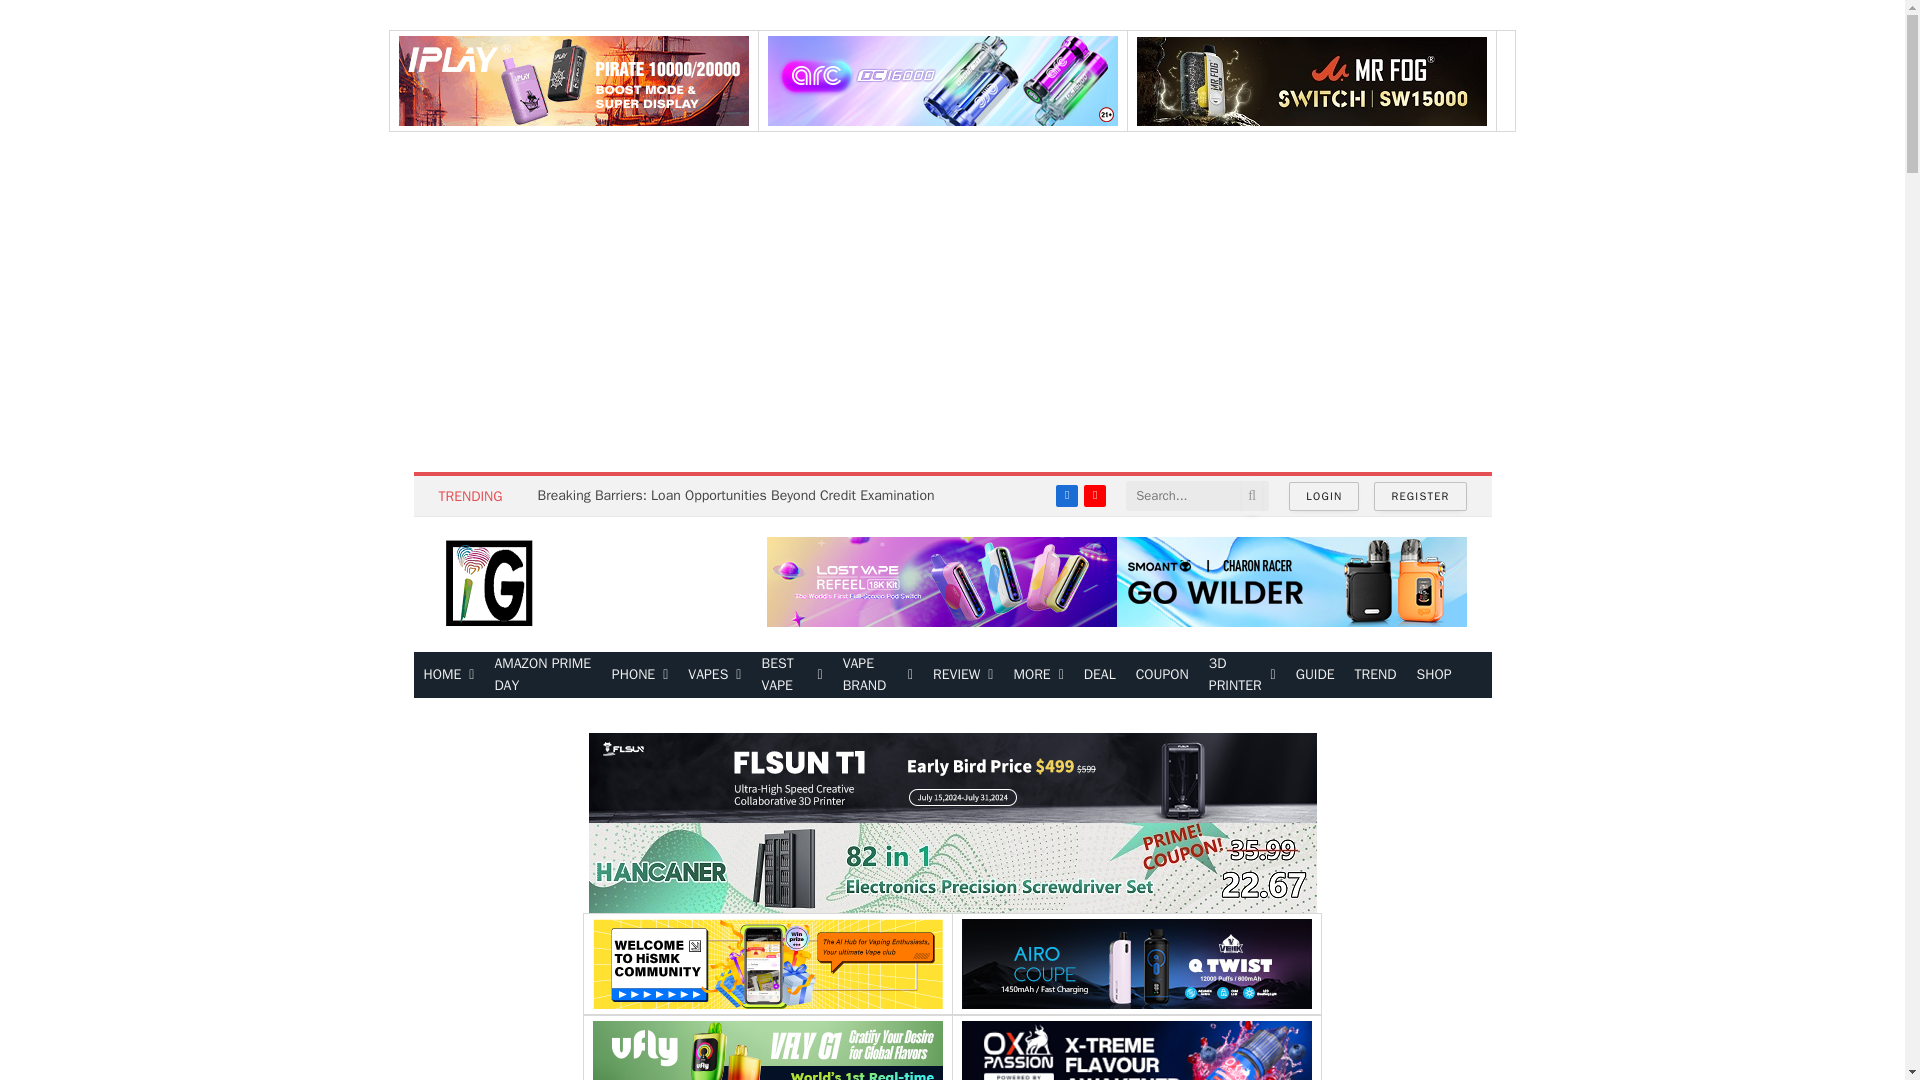 The width and height of the screenshot is (1920, 1080). I want to click on YouTube, so click(1094, 495).